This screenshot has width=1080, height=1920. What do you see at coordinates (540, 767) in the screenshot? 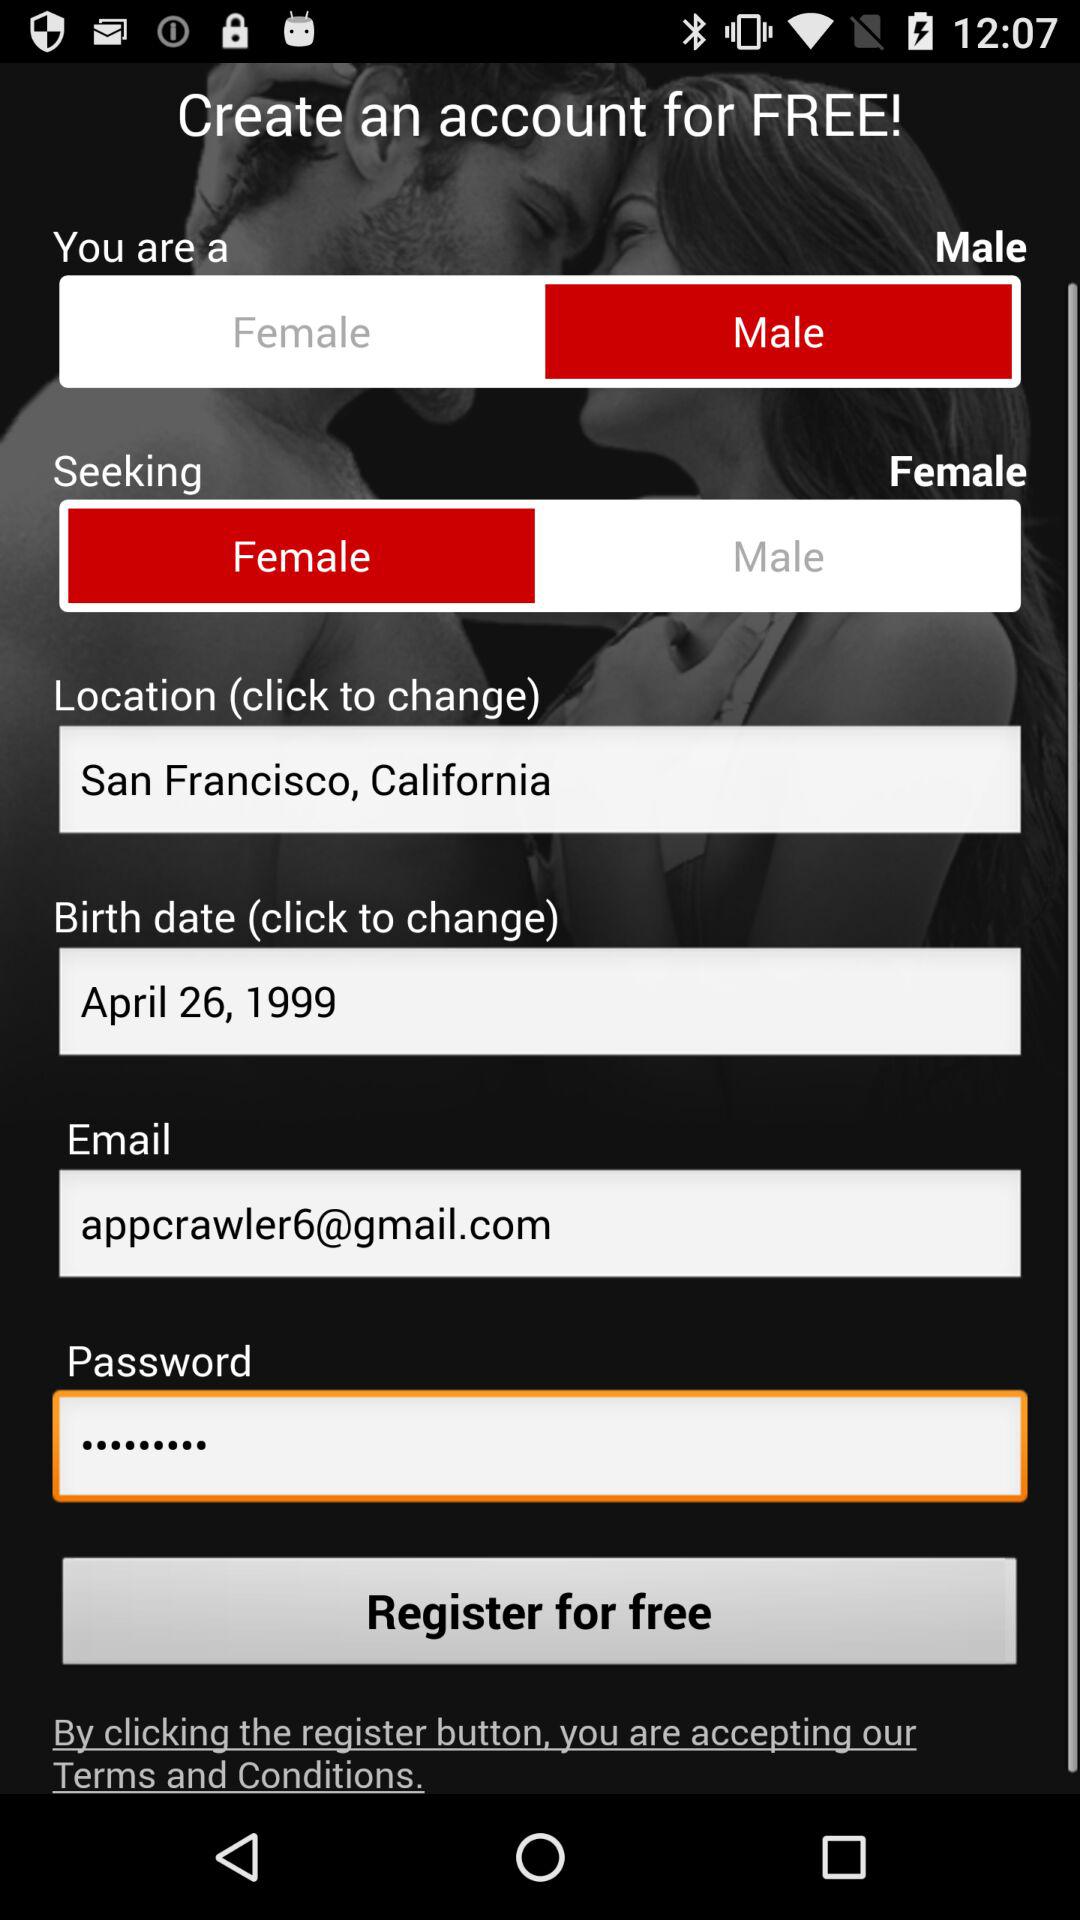
I see `edit location` at bounding box center [540, 767].